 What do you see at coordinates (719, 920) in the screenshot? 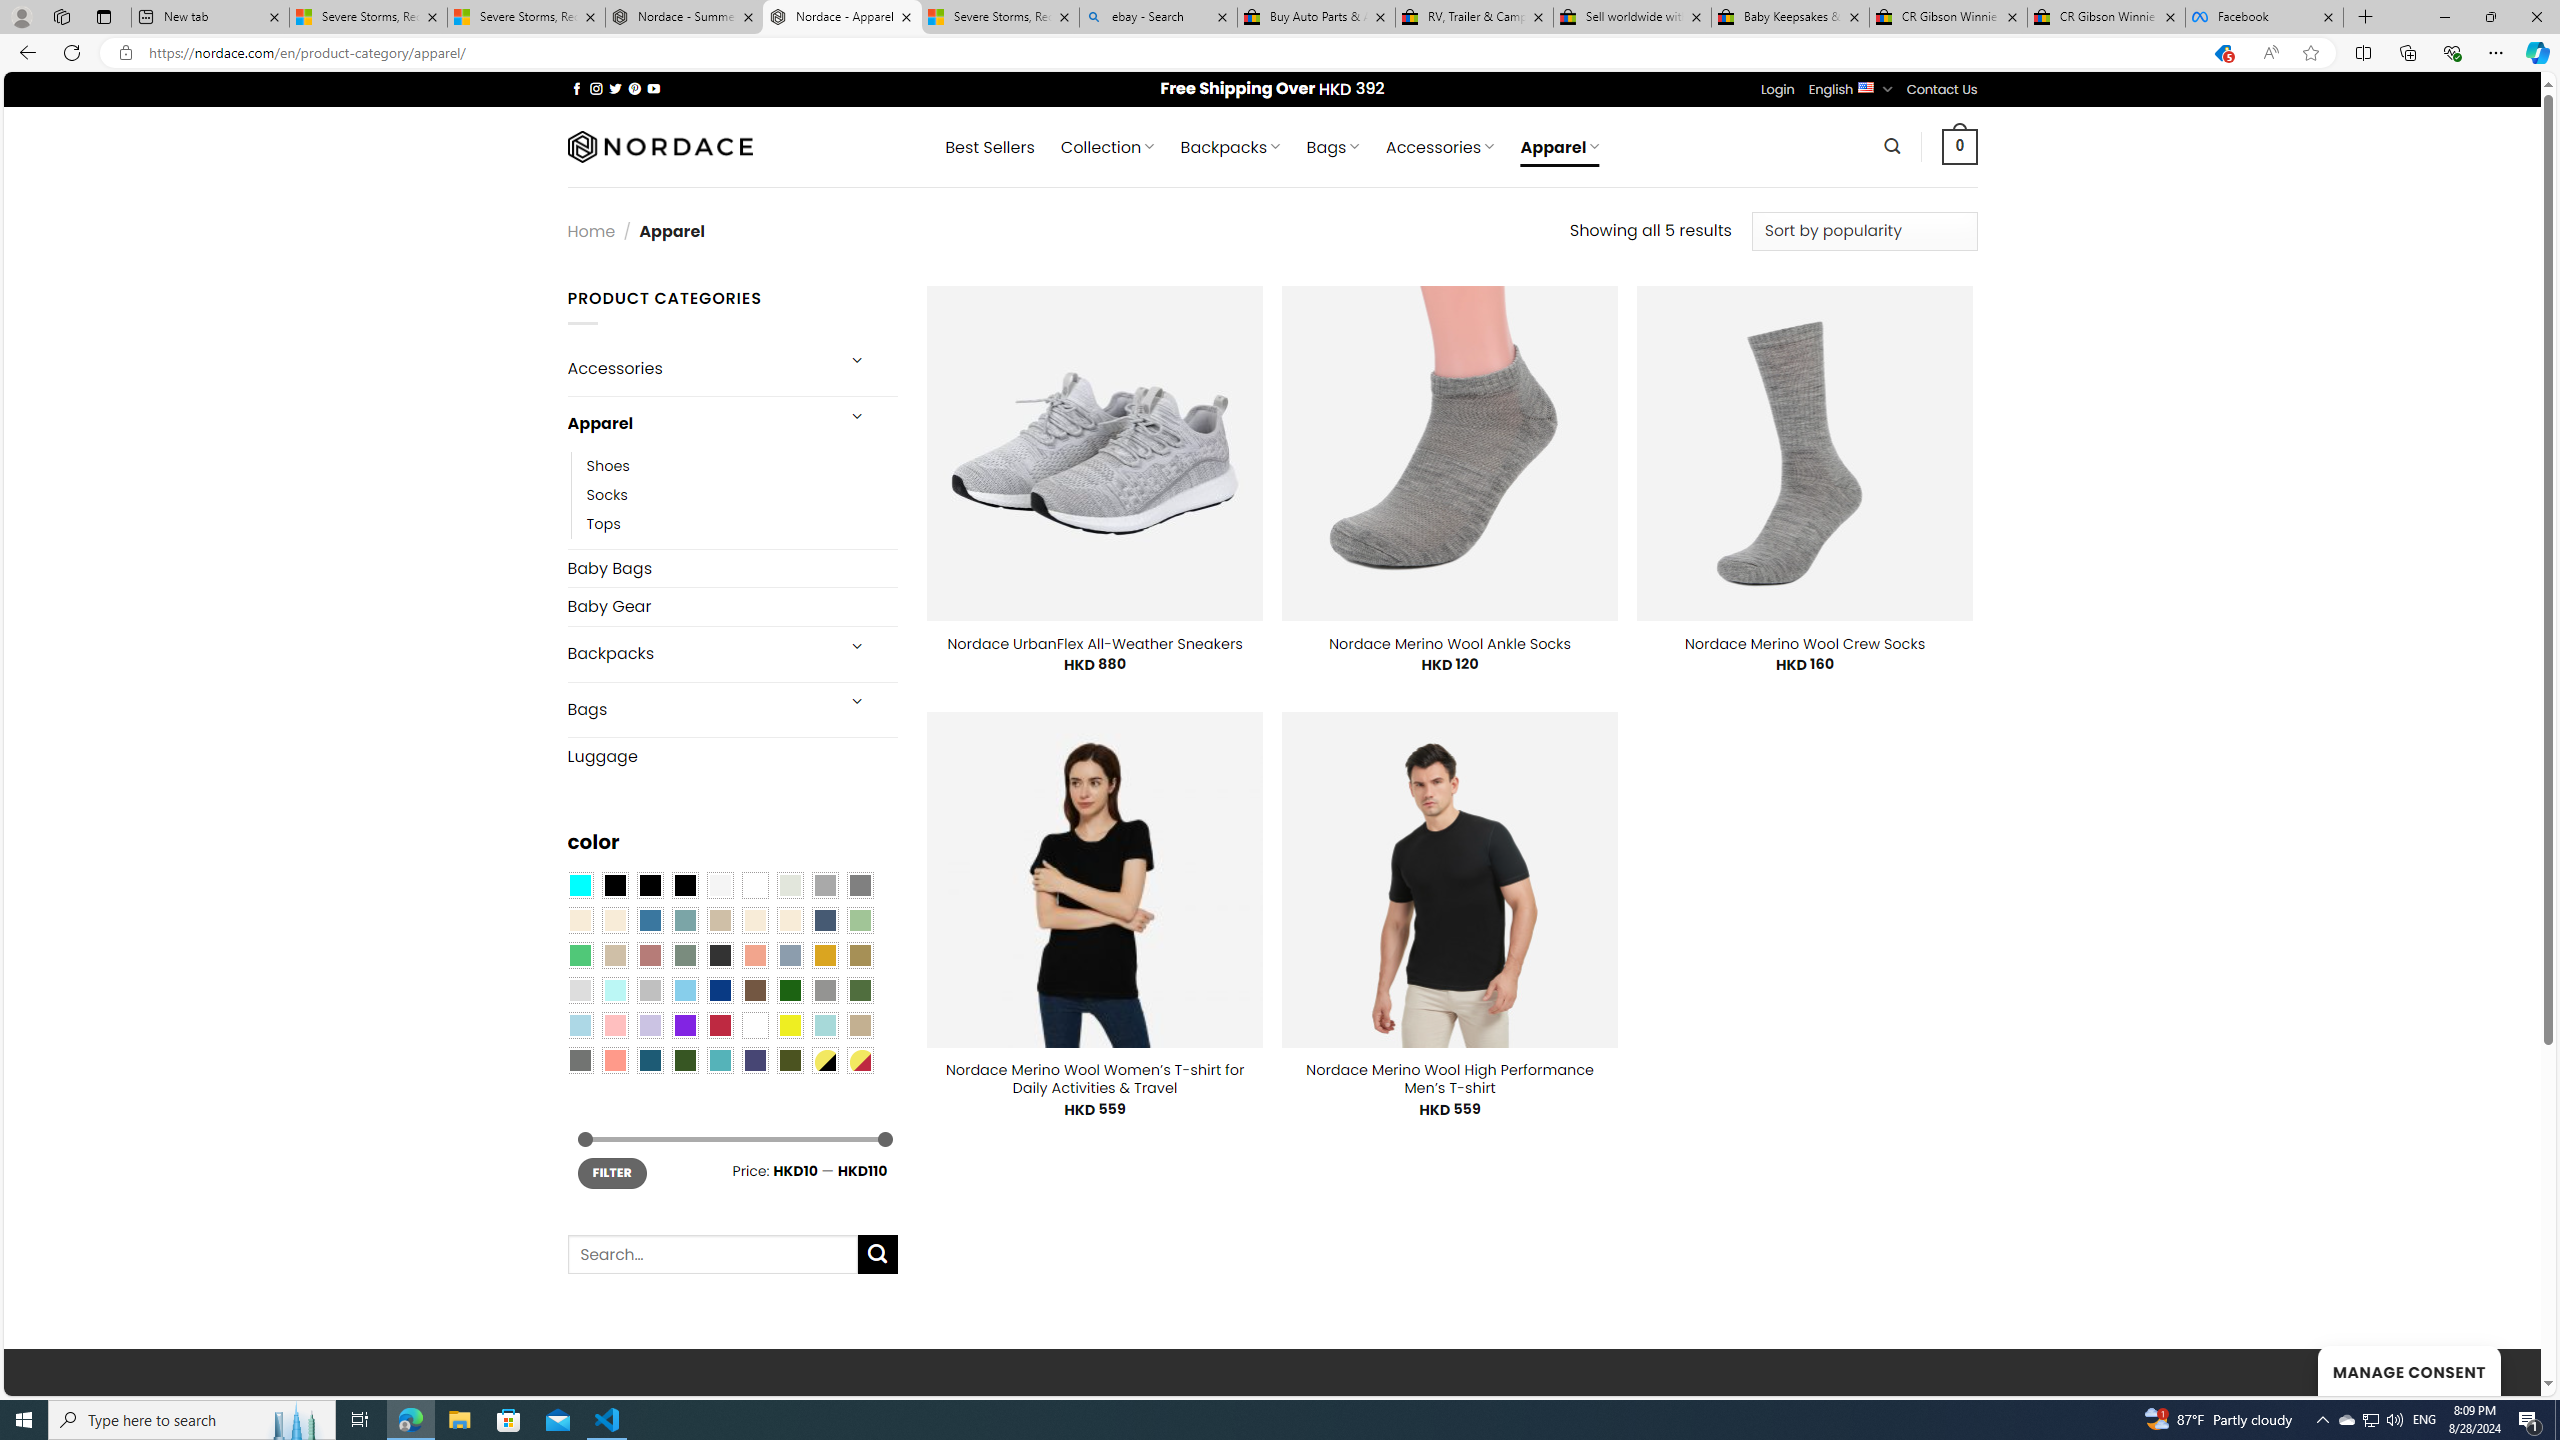
I see `Brownie` at bounding box center [719, 920].